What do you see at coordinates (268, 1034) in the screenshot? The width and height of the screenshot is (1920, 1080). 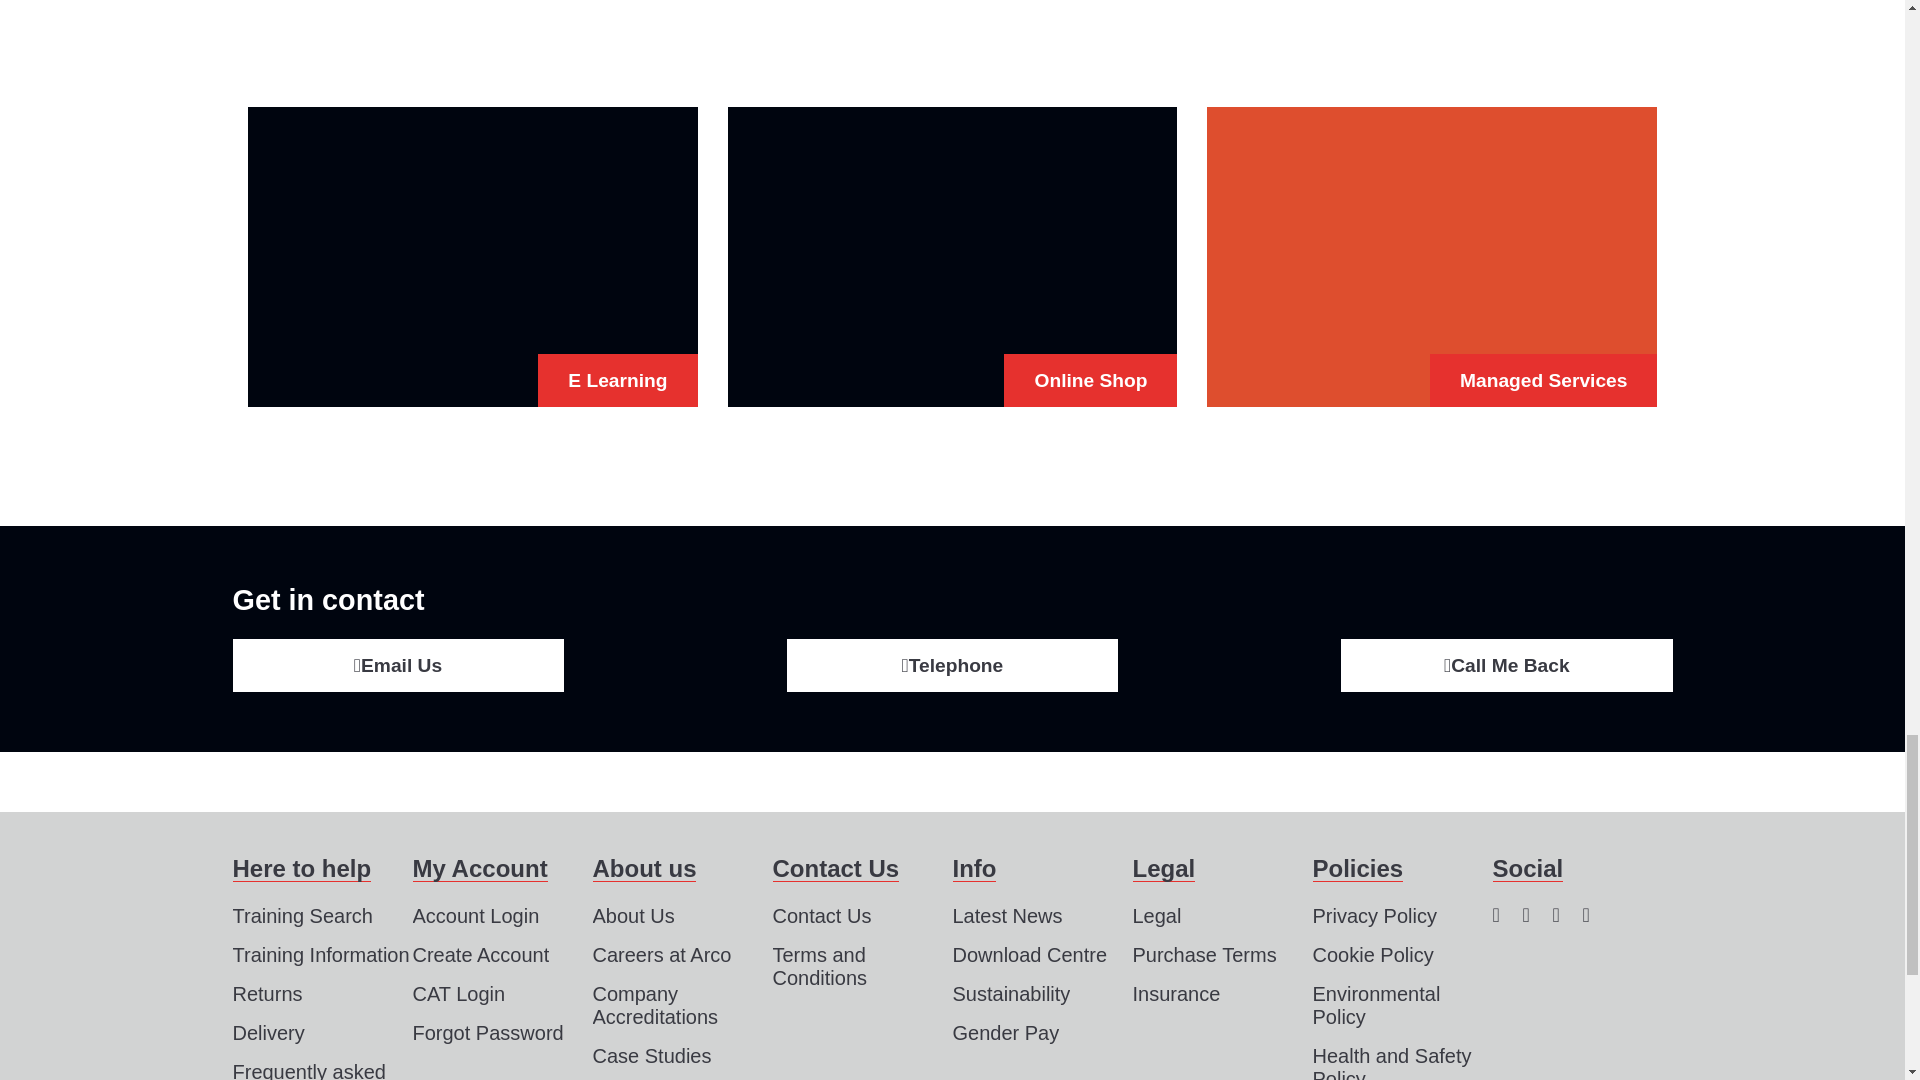 I see `Delivery` at bounding box center [268, 1034].